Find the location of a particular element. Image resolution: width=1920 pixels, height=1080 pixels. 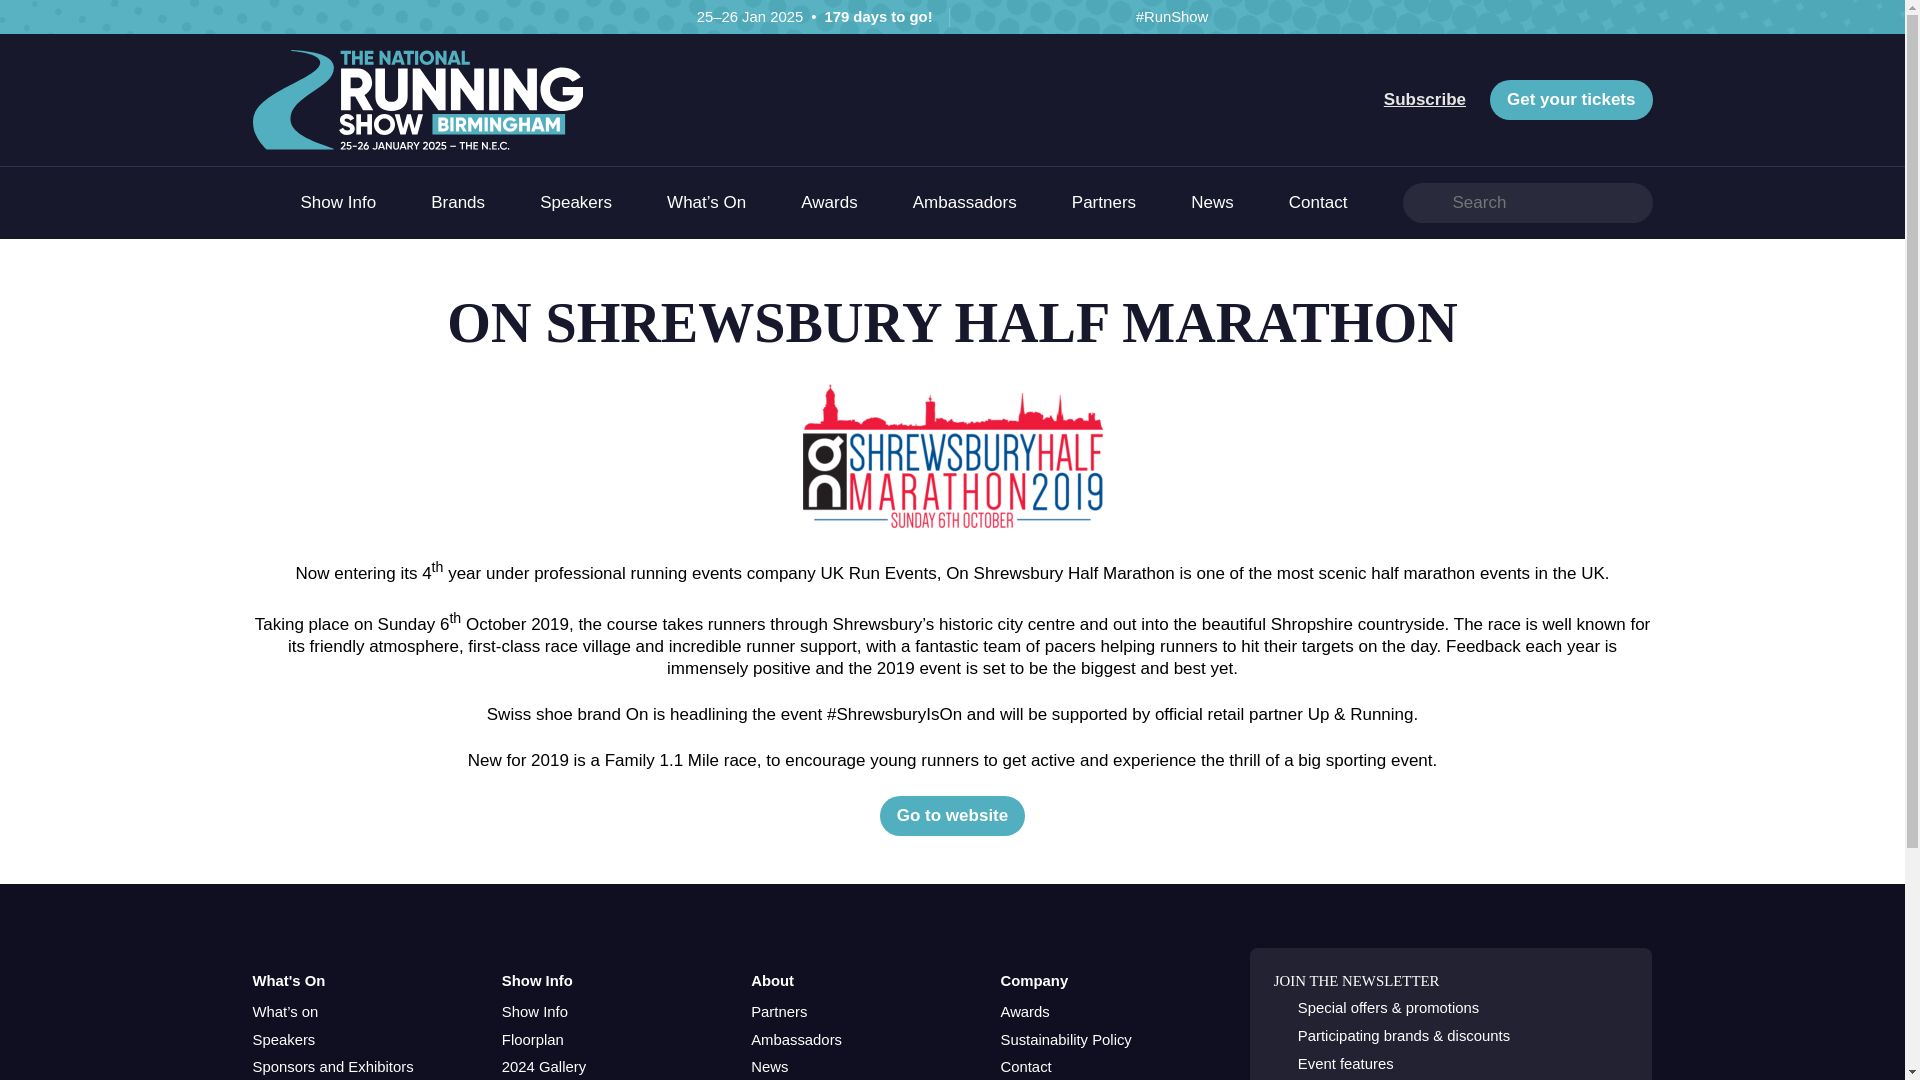

Partners is located at coordinates (1104, 202).